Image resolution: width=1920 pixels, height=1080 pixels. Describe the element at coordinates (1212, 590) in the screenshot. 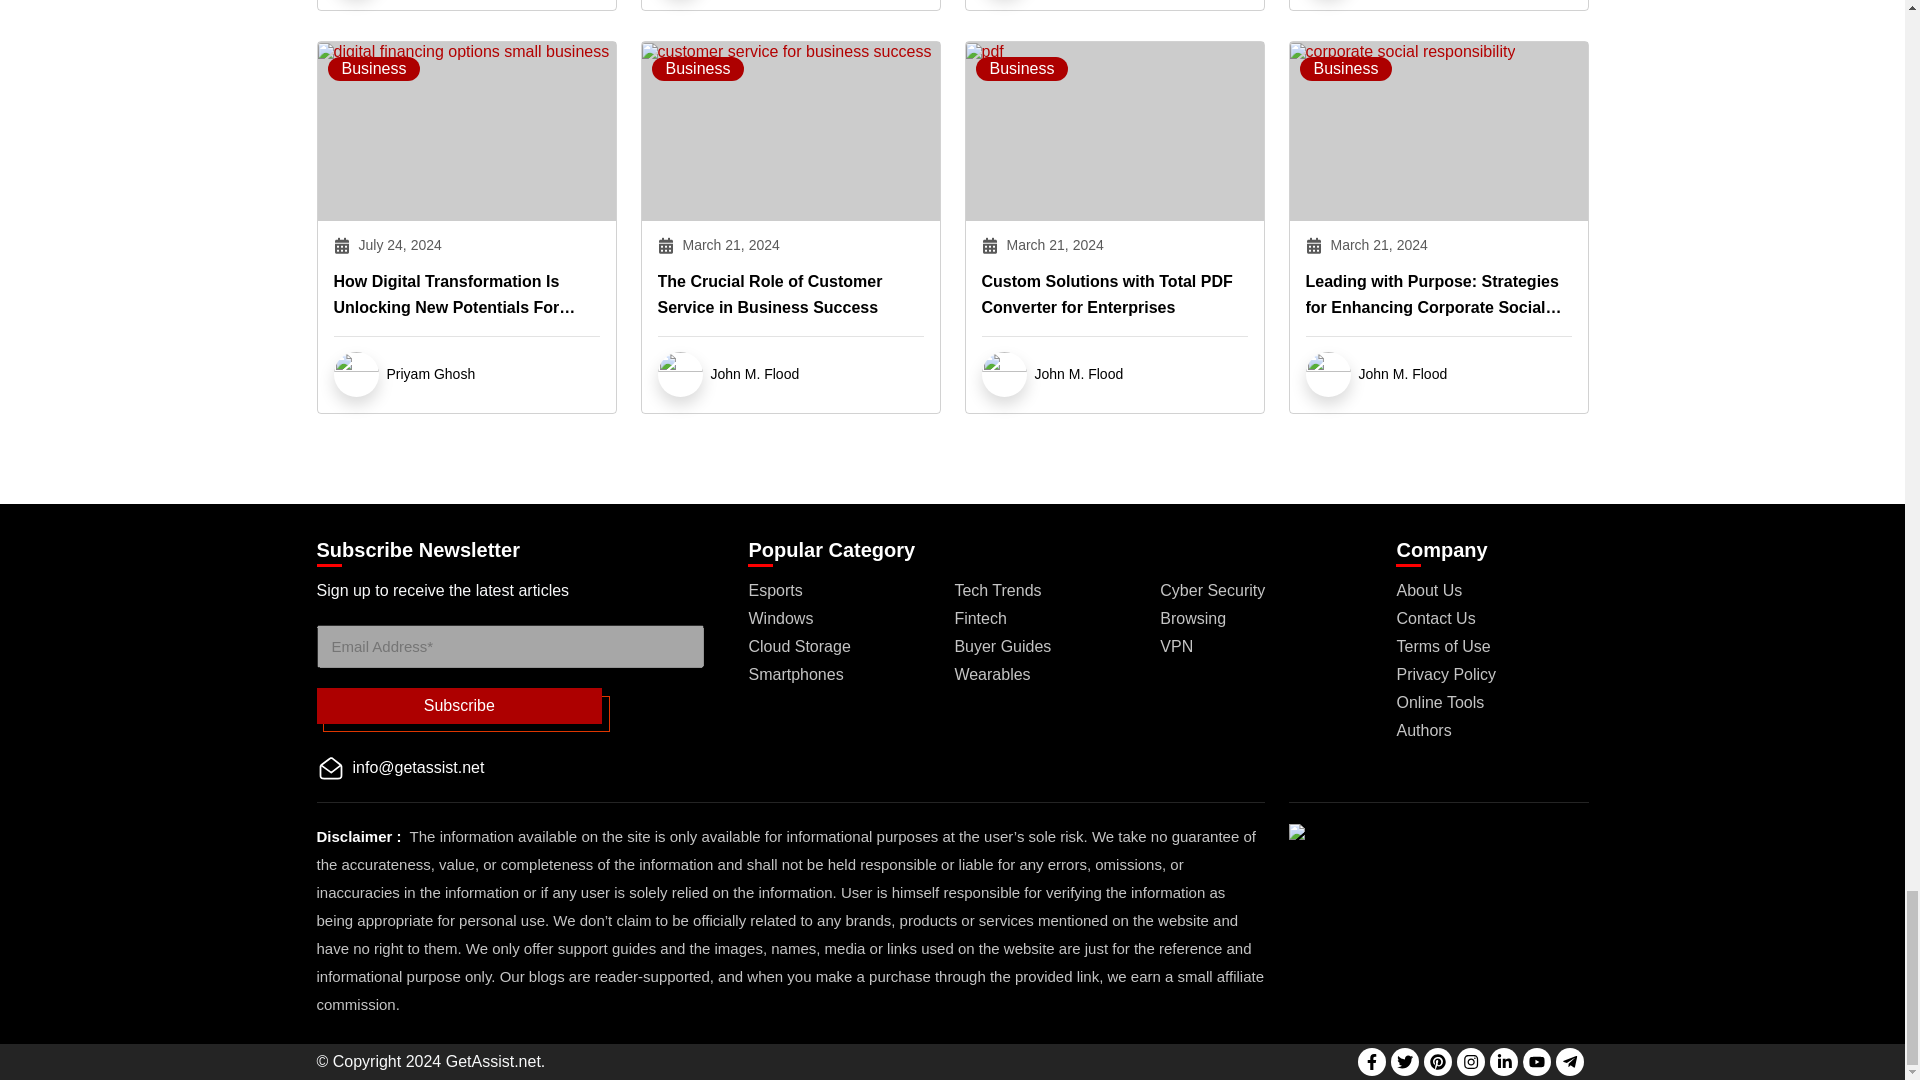

I see `Cyber Security` at that location.